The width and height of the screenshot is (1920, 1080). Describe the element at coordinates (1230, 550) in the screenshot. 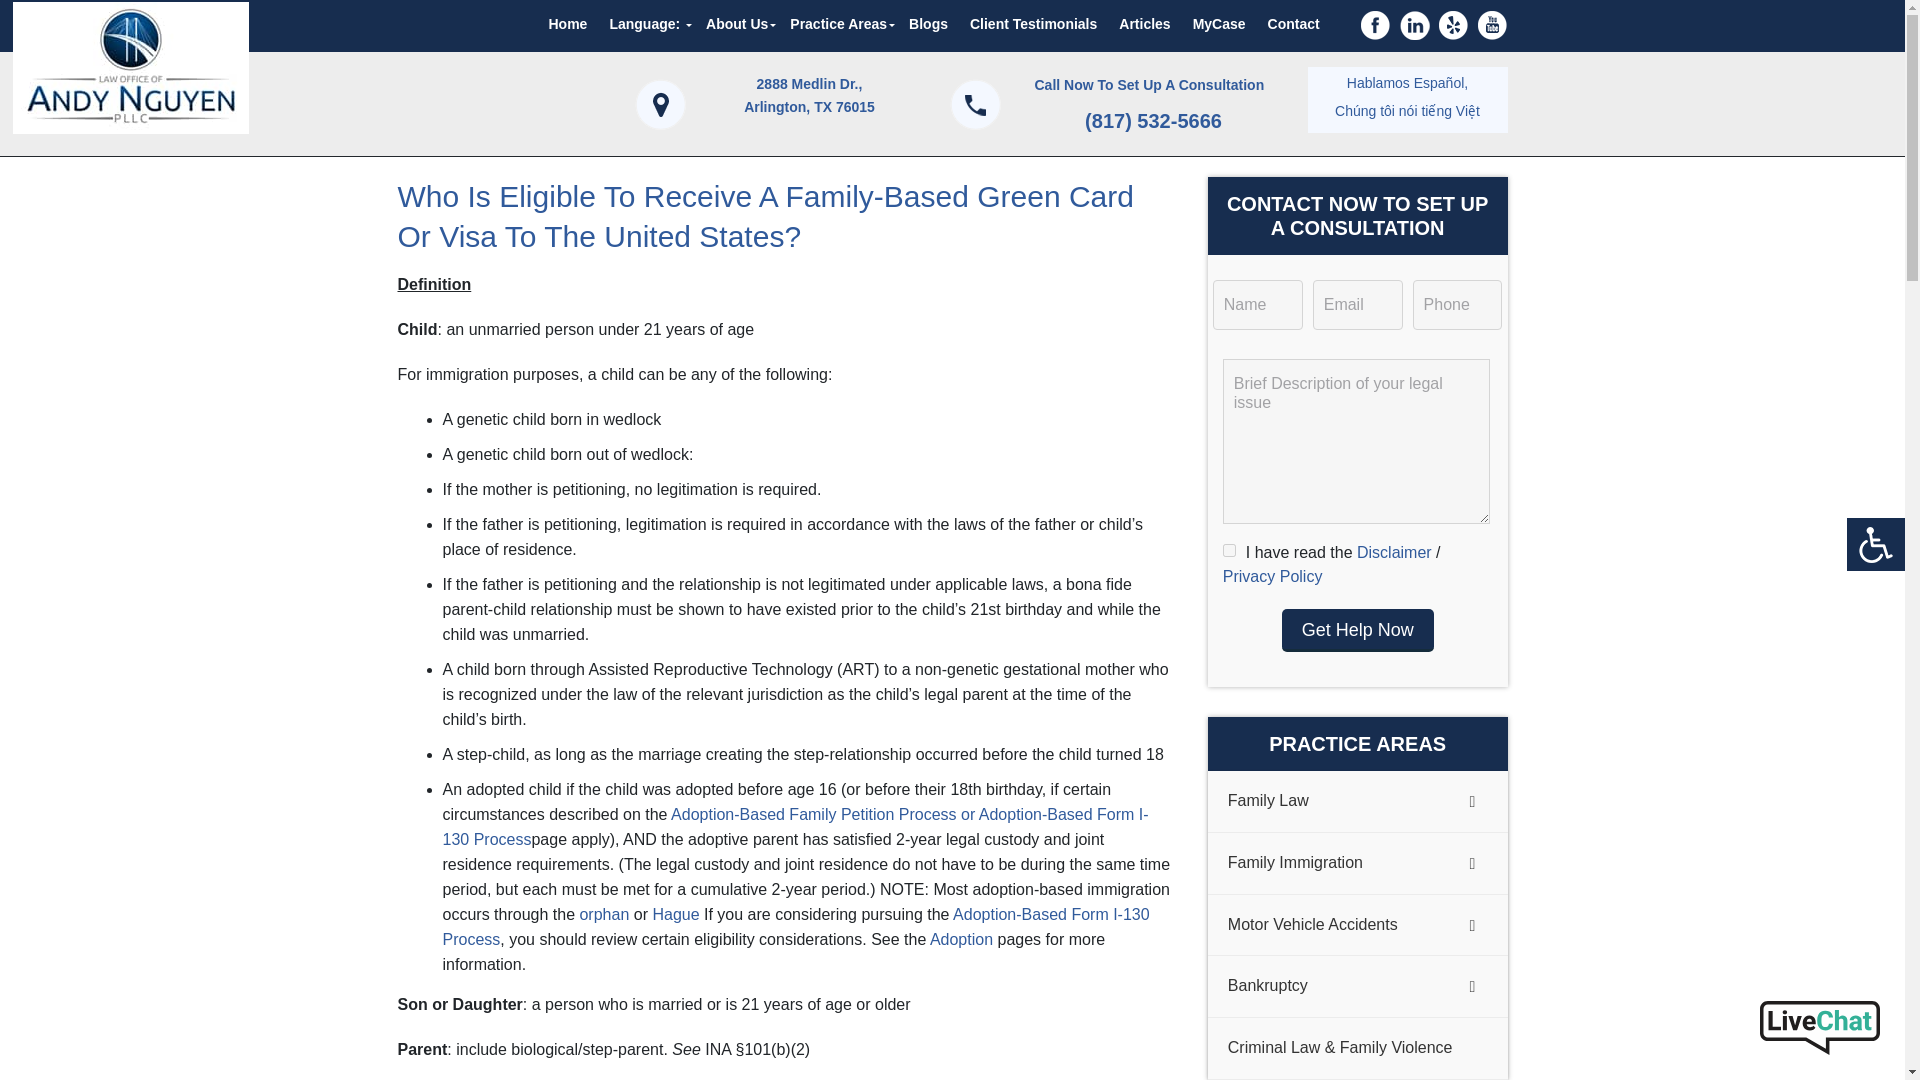

I see `yes` at that location.